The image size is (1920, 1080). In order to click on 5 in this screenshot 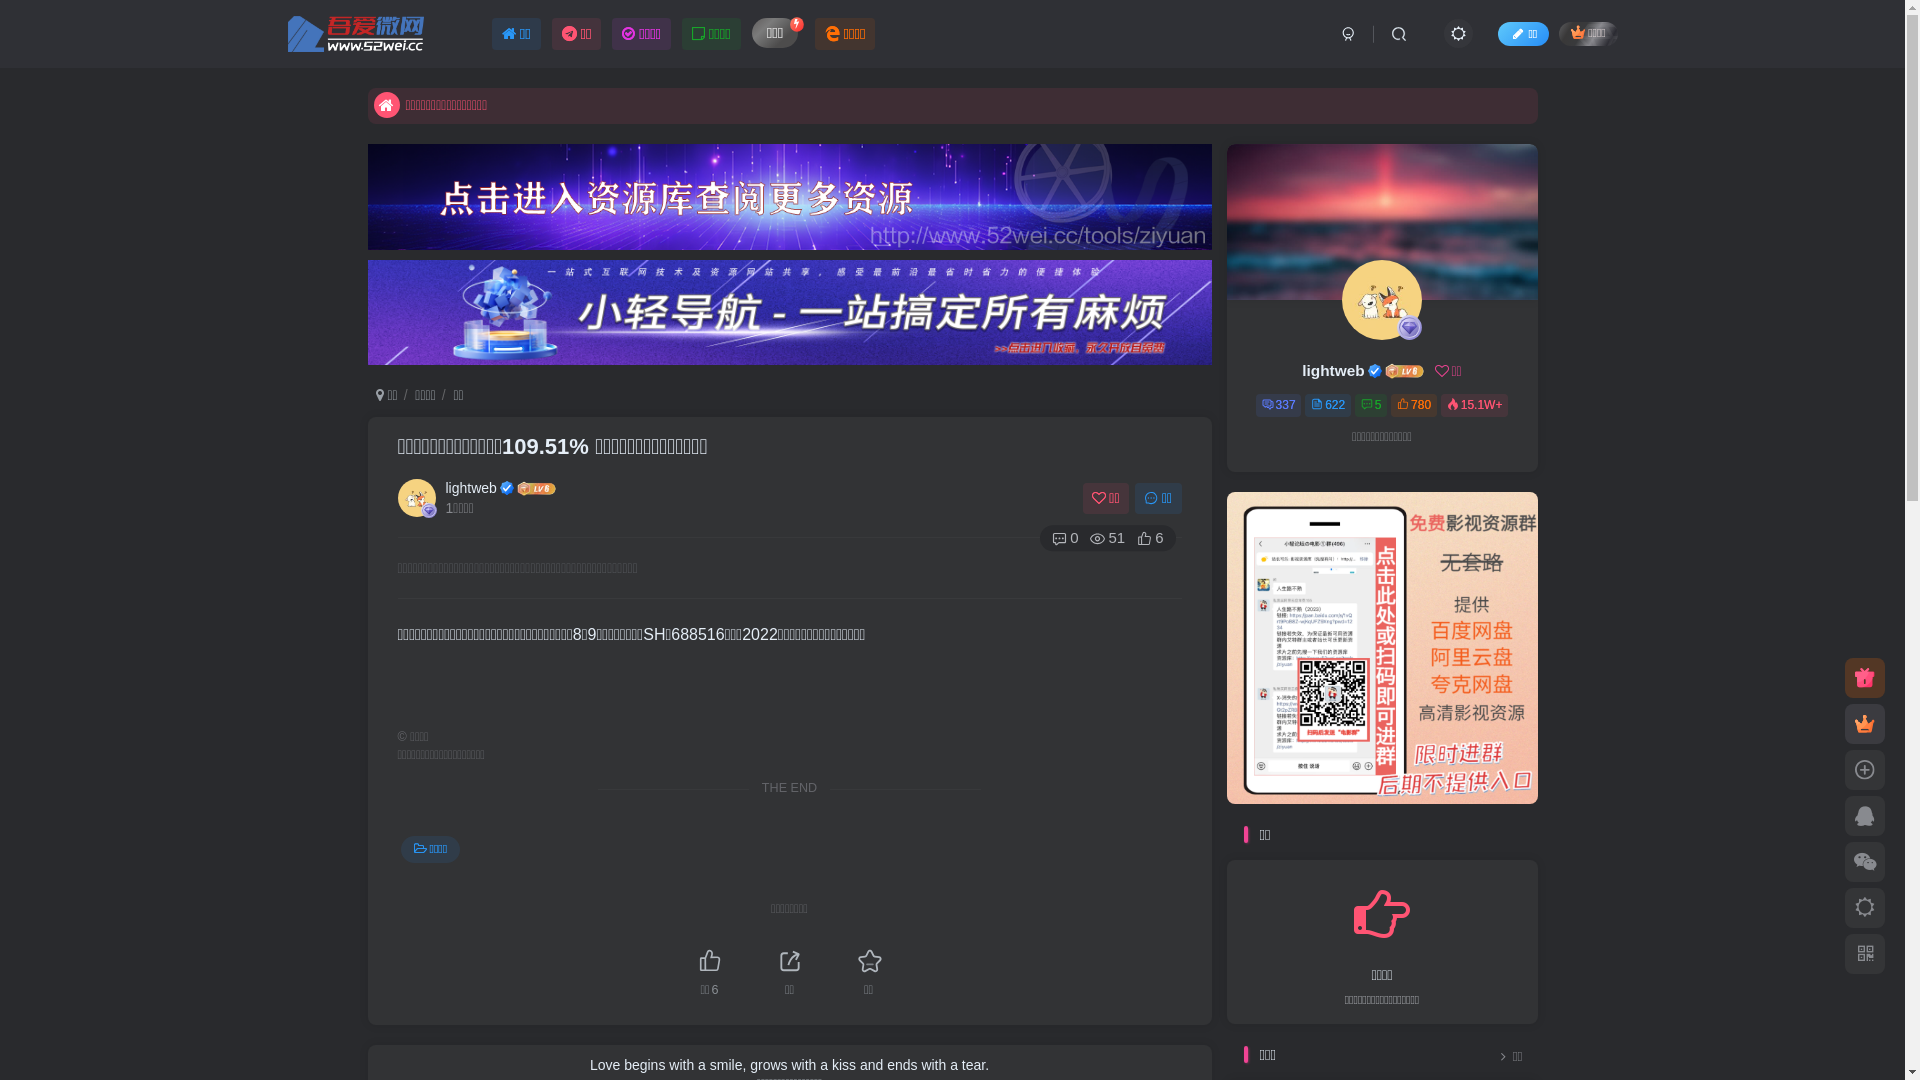, I will do `click(1371, 406)`.